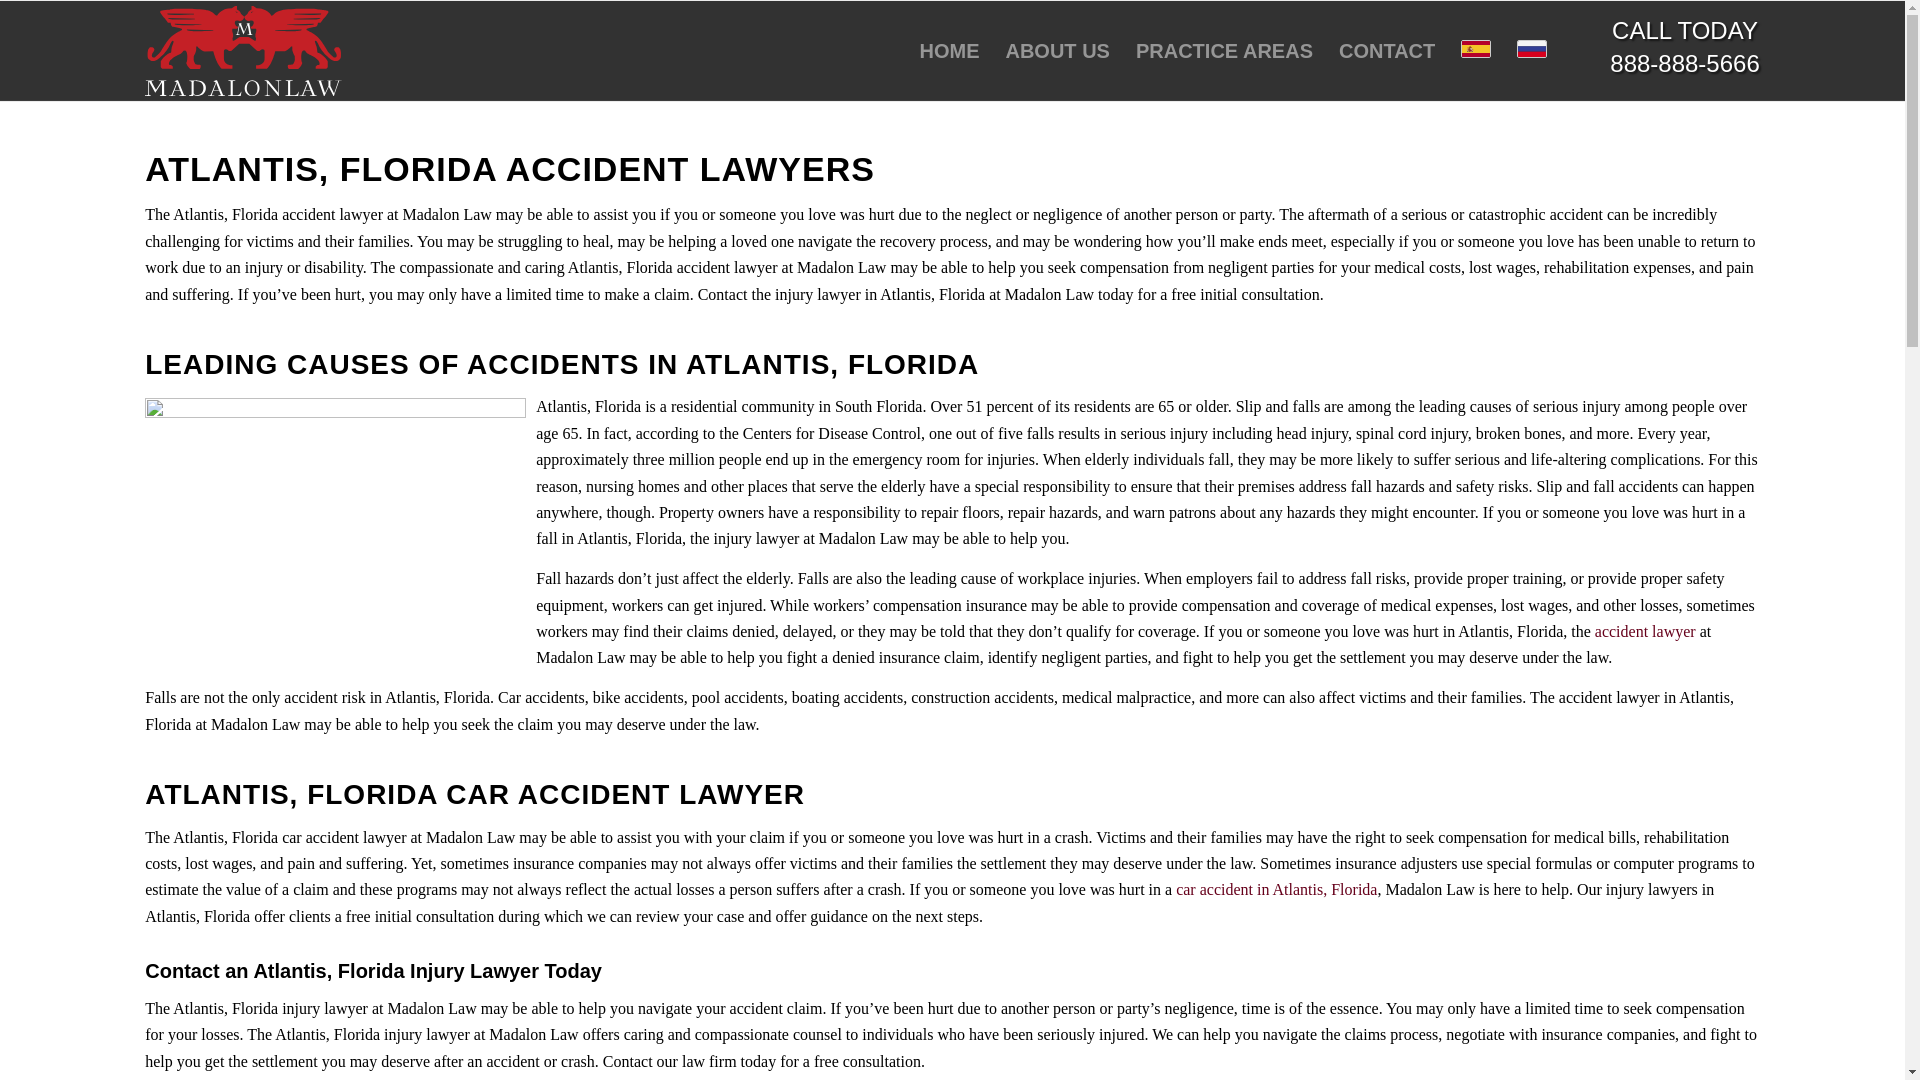 The width and height of the screenshot is (1920, 1080). I want to click on CALL TODAY, so click(1685, 30).